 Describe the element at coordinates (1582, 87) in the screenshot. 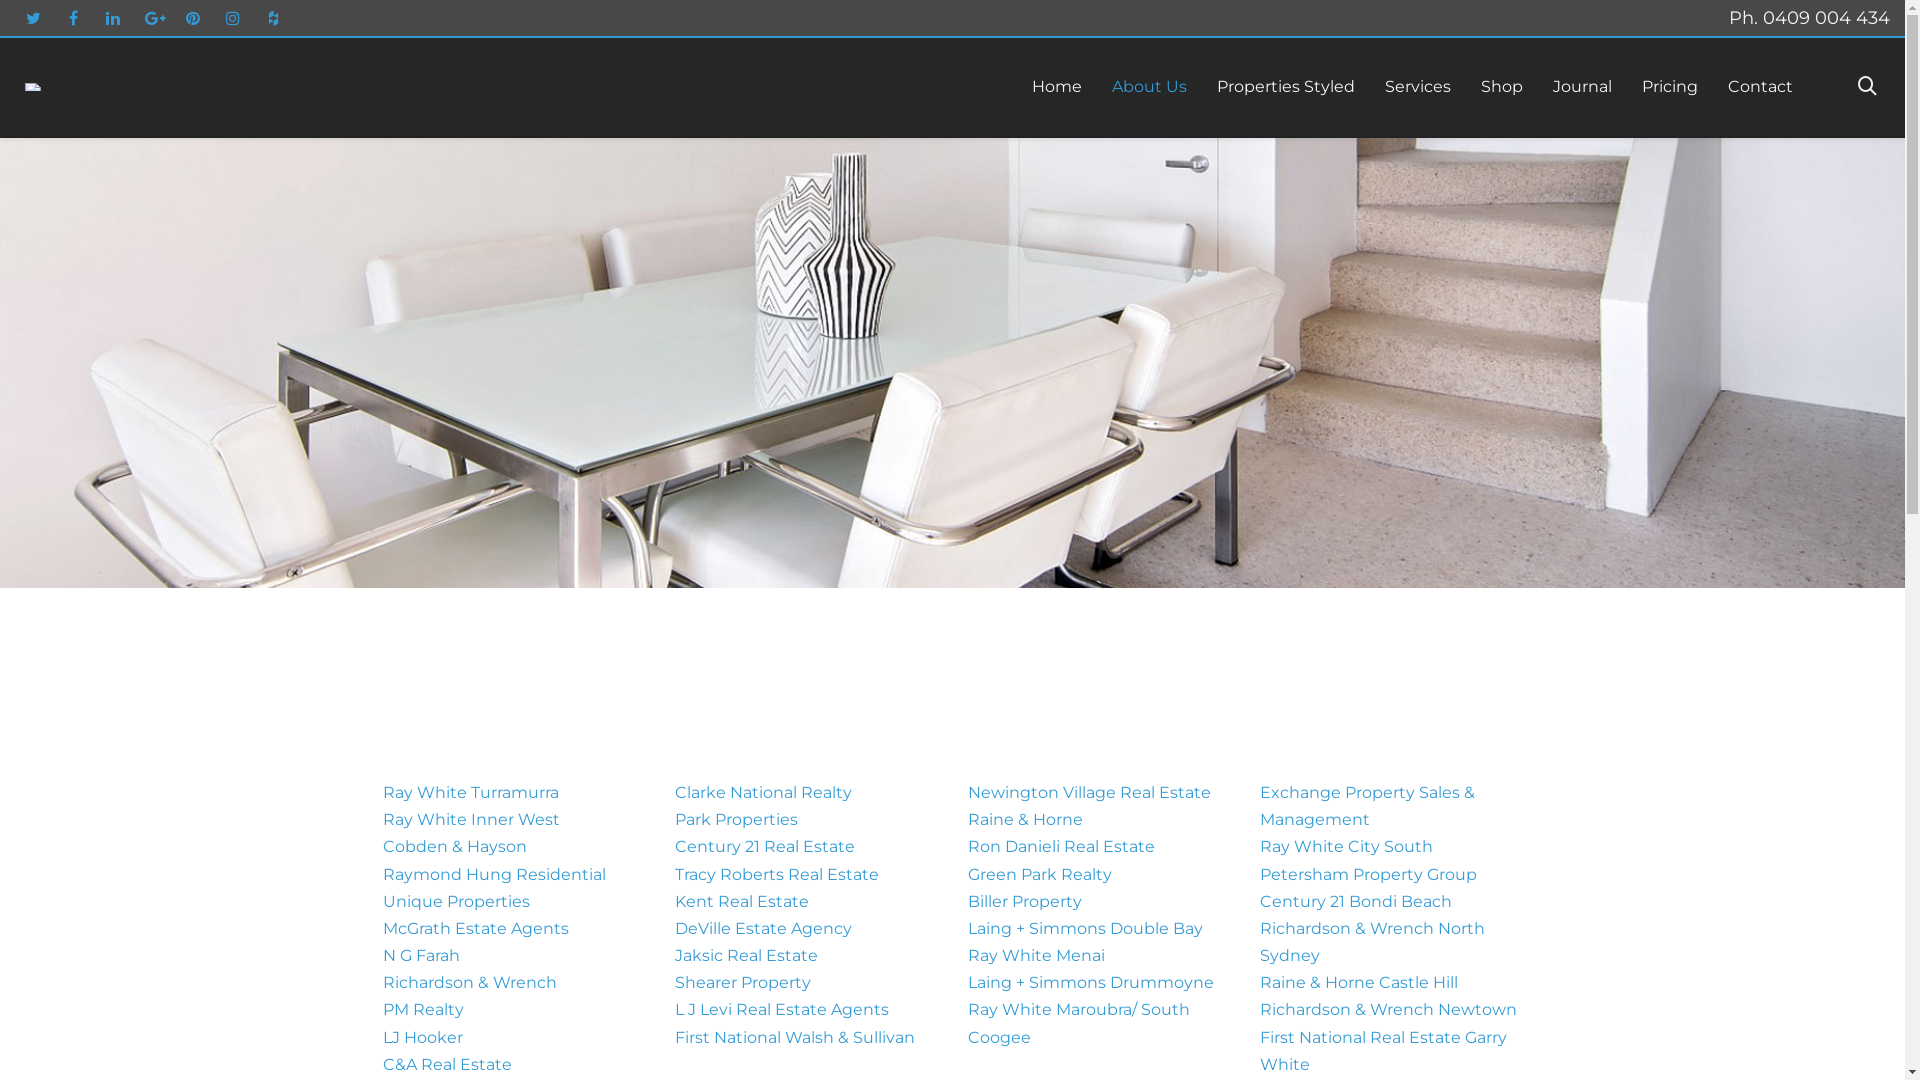

I see `Journal` at that location.